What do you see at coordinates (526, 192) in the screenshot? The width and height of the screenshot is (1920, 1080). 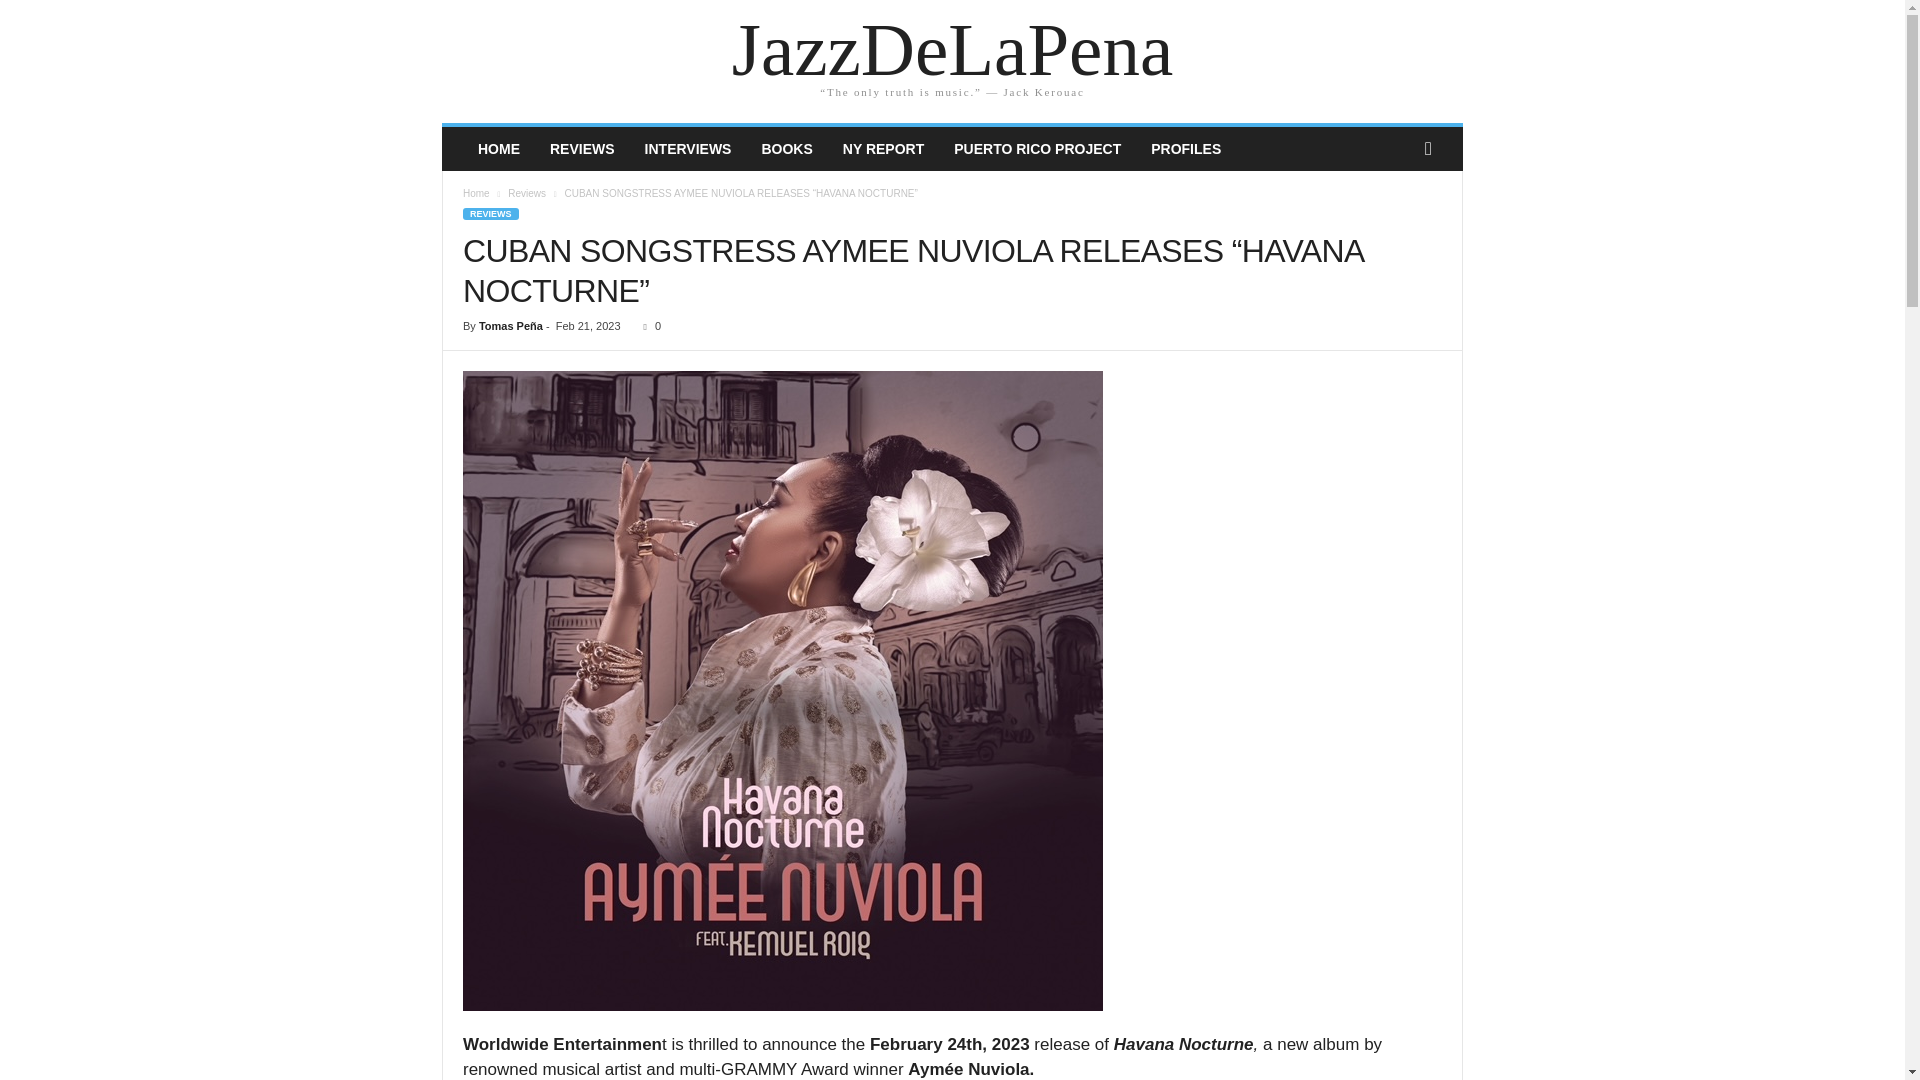 I see `View all posts in Reviews` at bounding box center [526, 192].